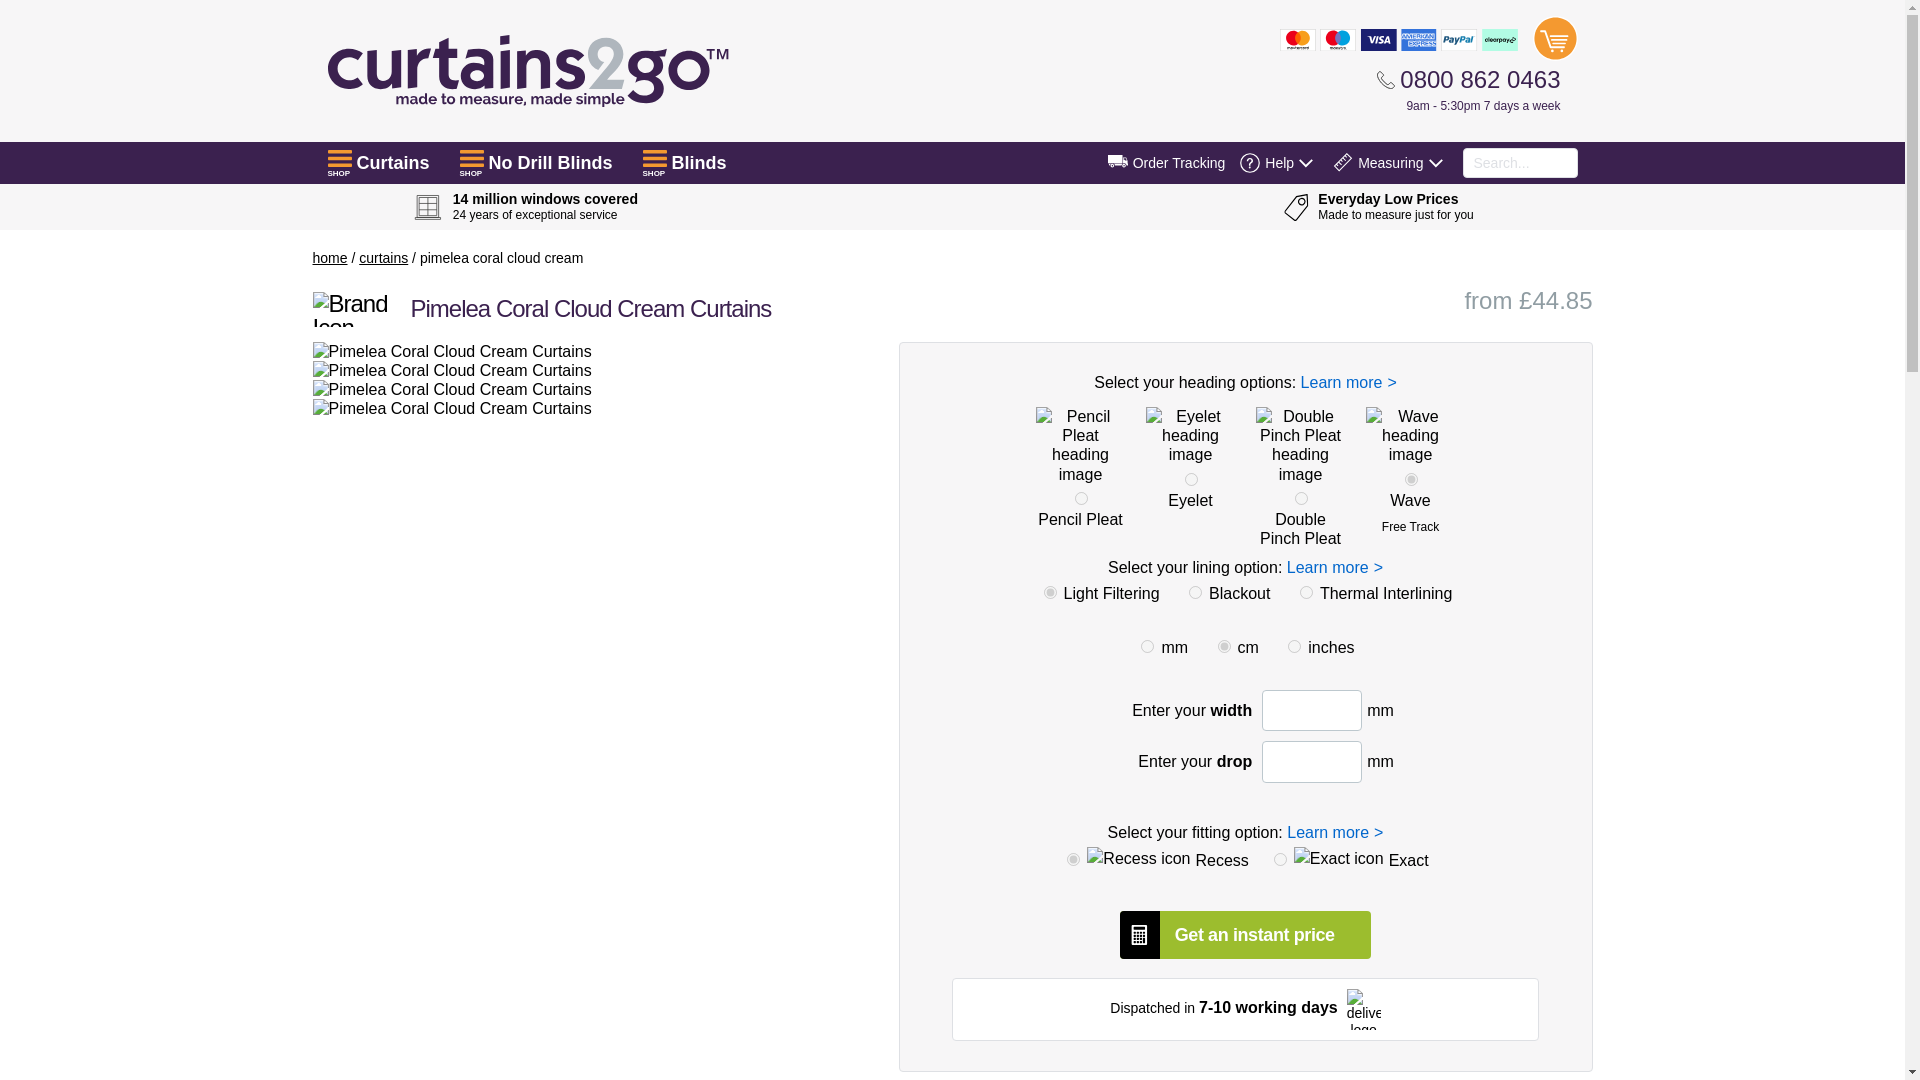  Describe the element at coordinates (1306, 592) in the screenshot. I see `716` at that location.